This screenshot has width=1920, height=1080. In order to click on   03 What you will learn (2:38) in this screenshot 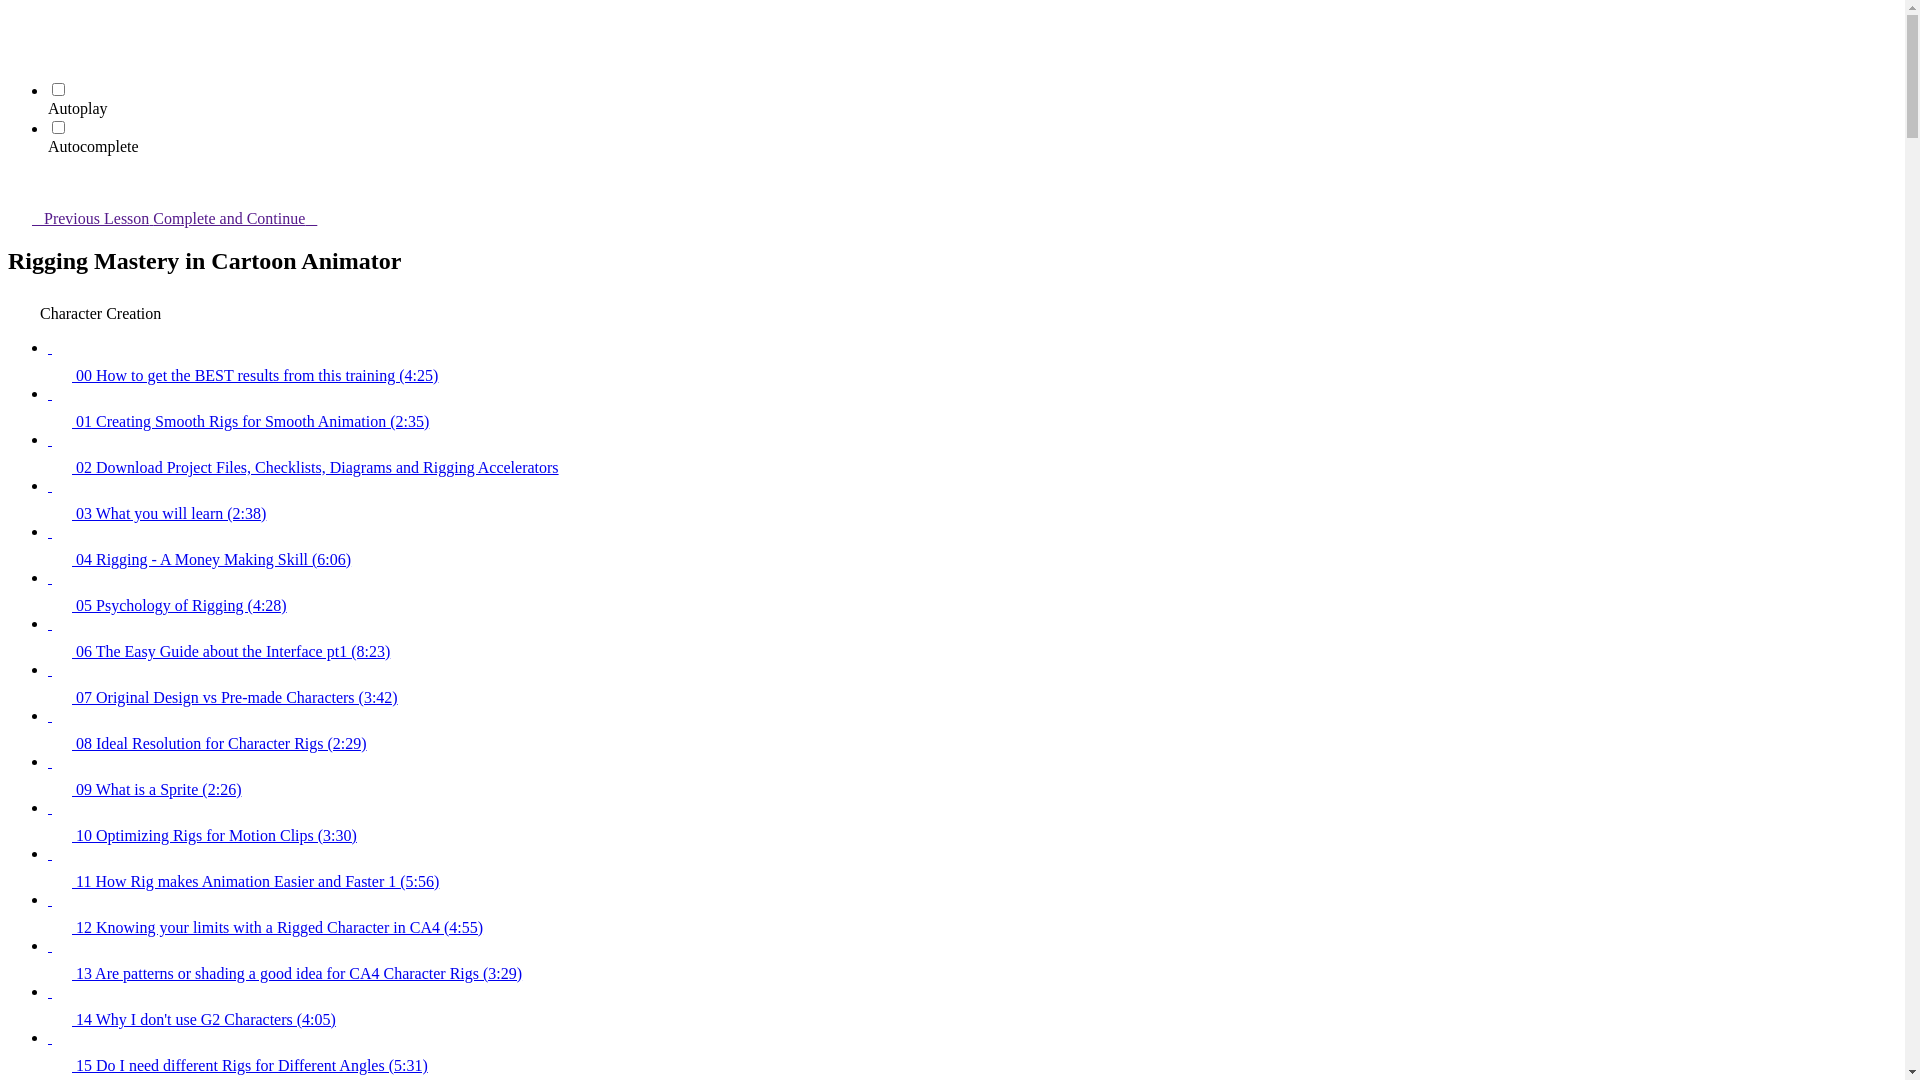, I will do `click(972, 500)`.